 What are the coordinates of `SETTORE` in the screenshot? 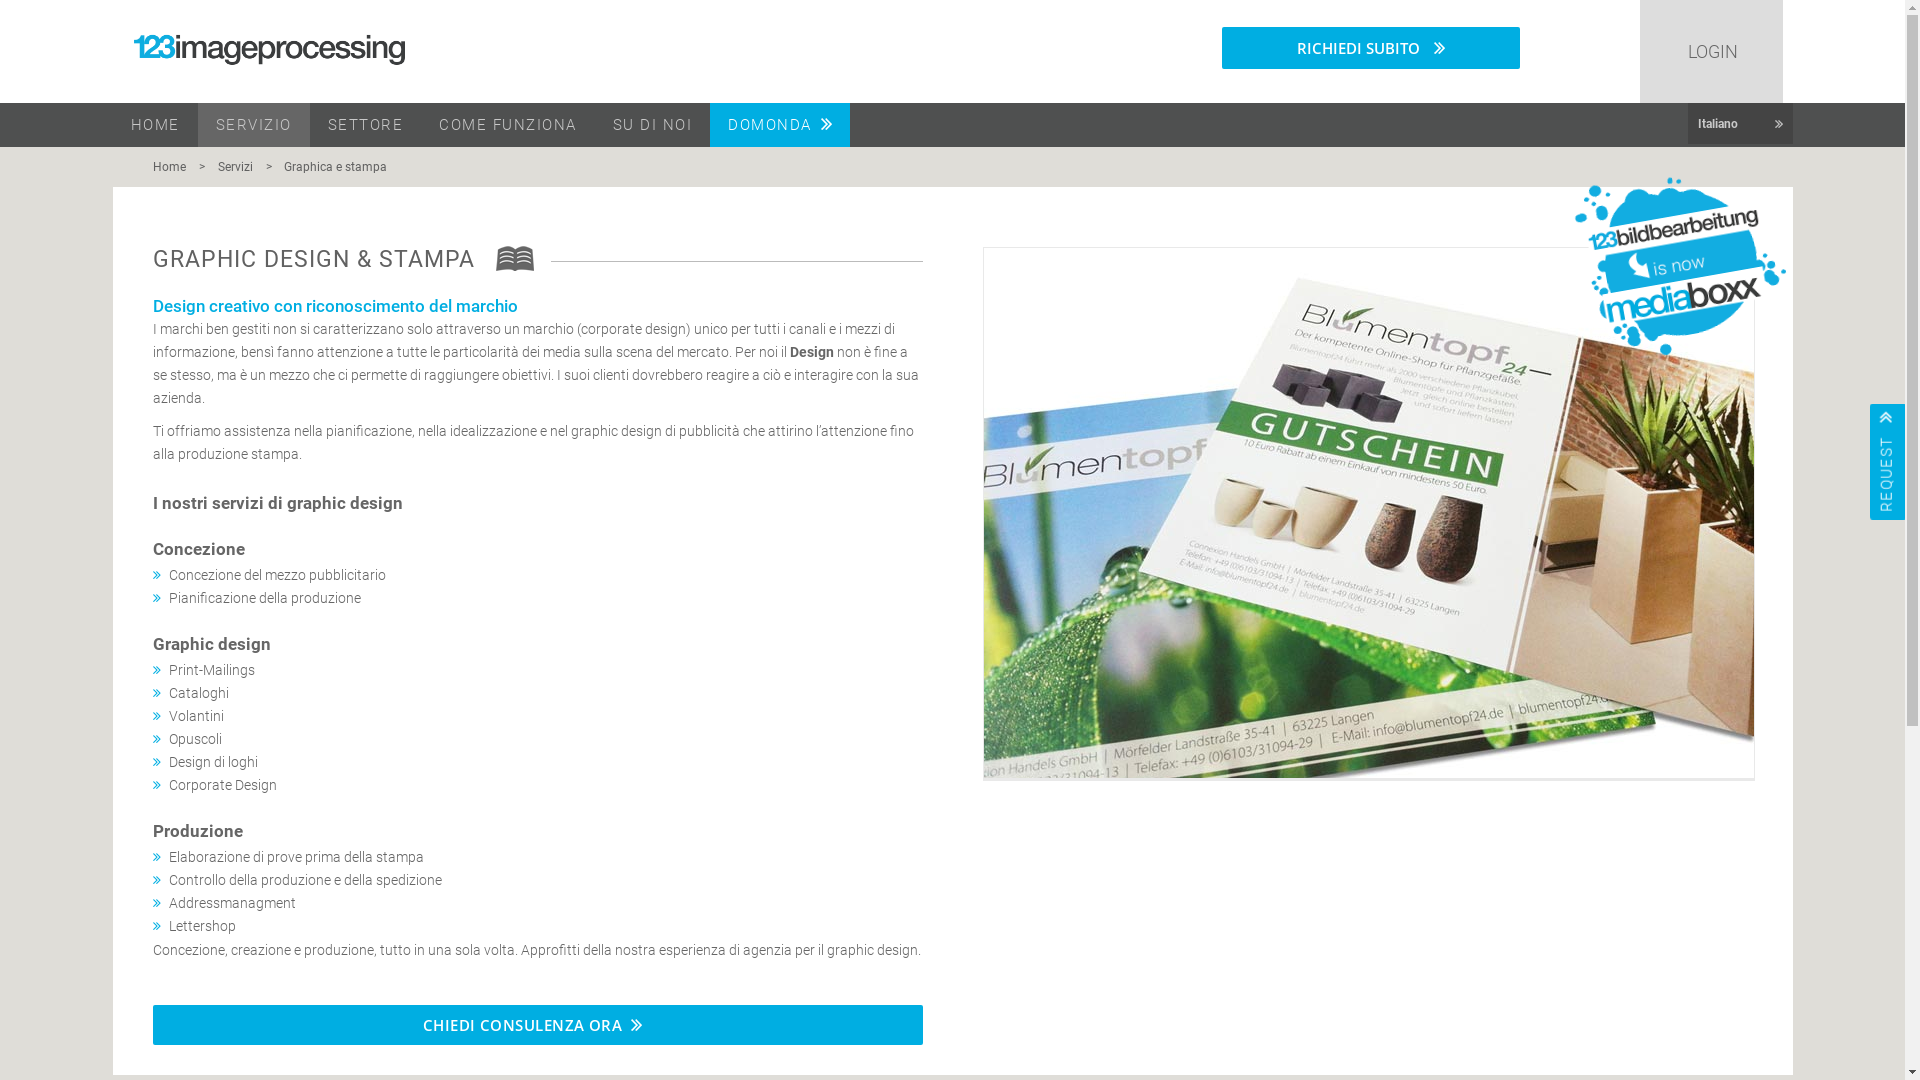 It's located at (366, 125).